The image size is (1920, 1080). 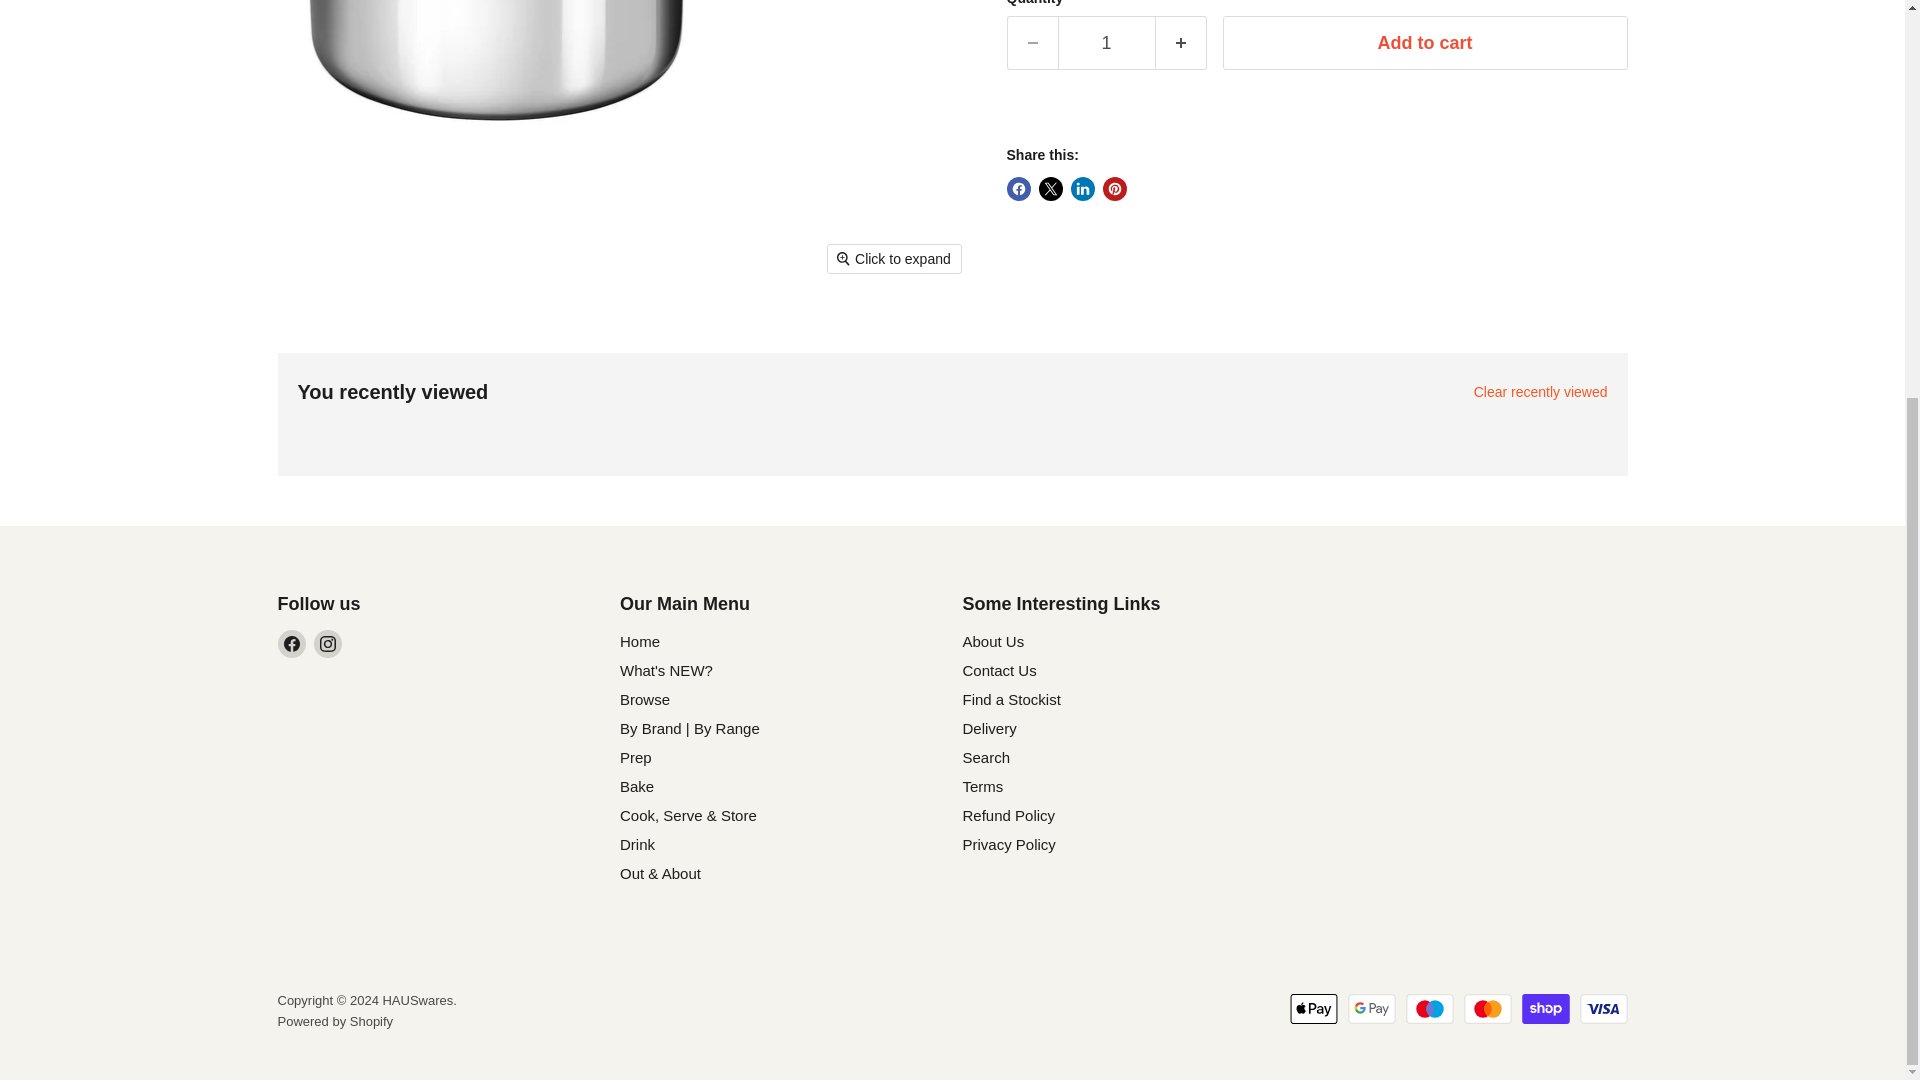 What do you see at coordinates (292, 643) in the screenshot?
I see `Facebook` at bounding box center [292, 643].